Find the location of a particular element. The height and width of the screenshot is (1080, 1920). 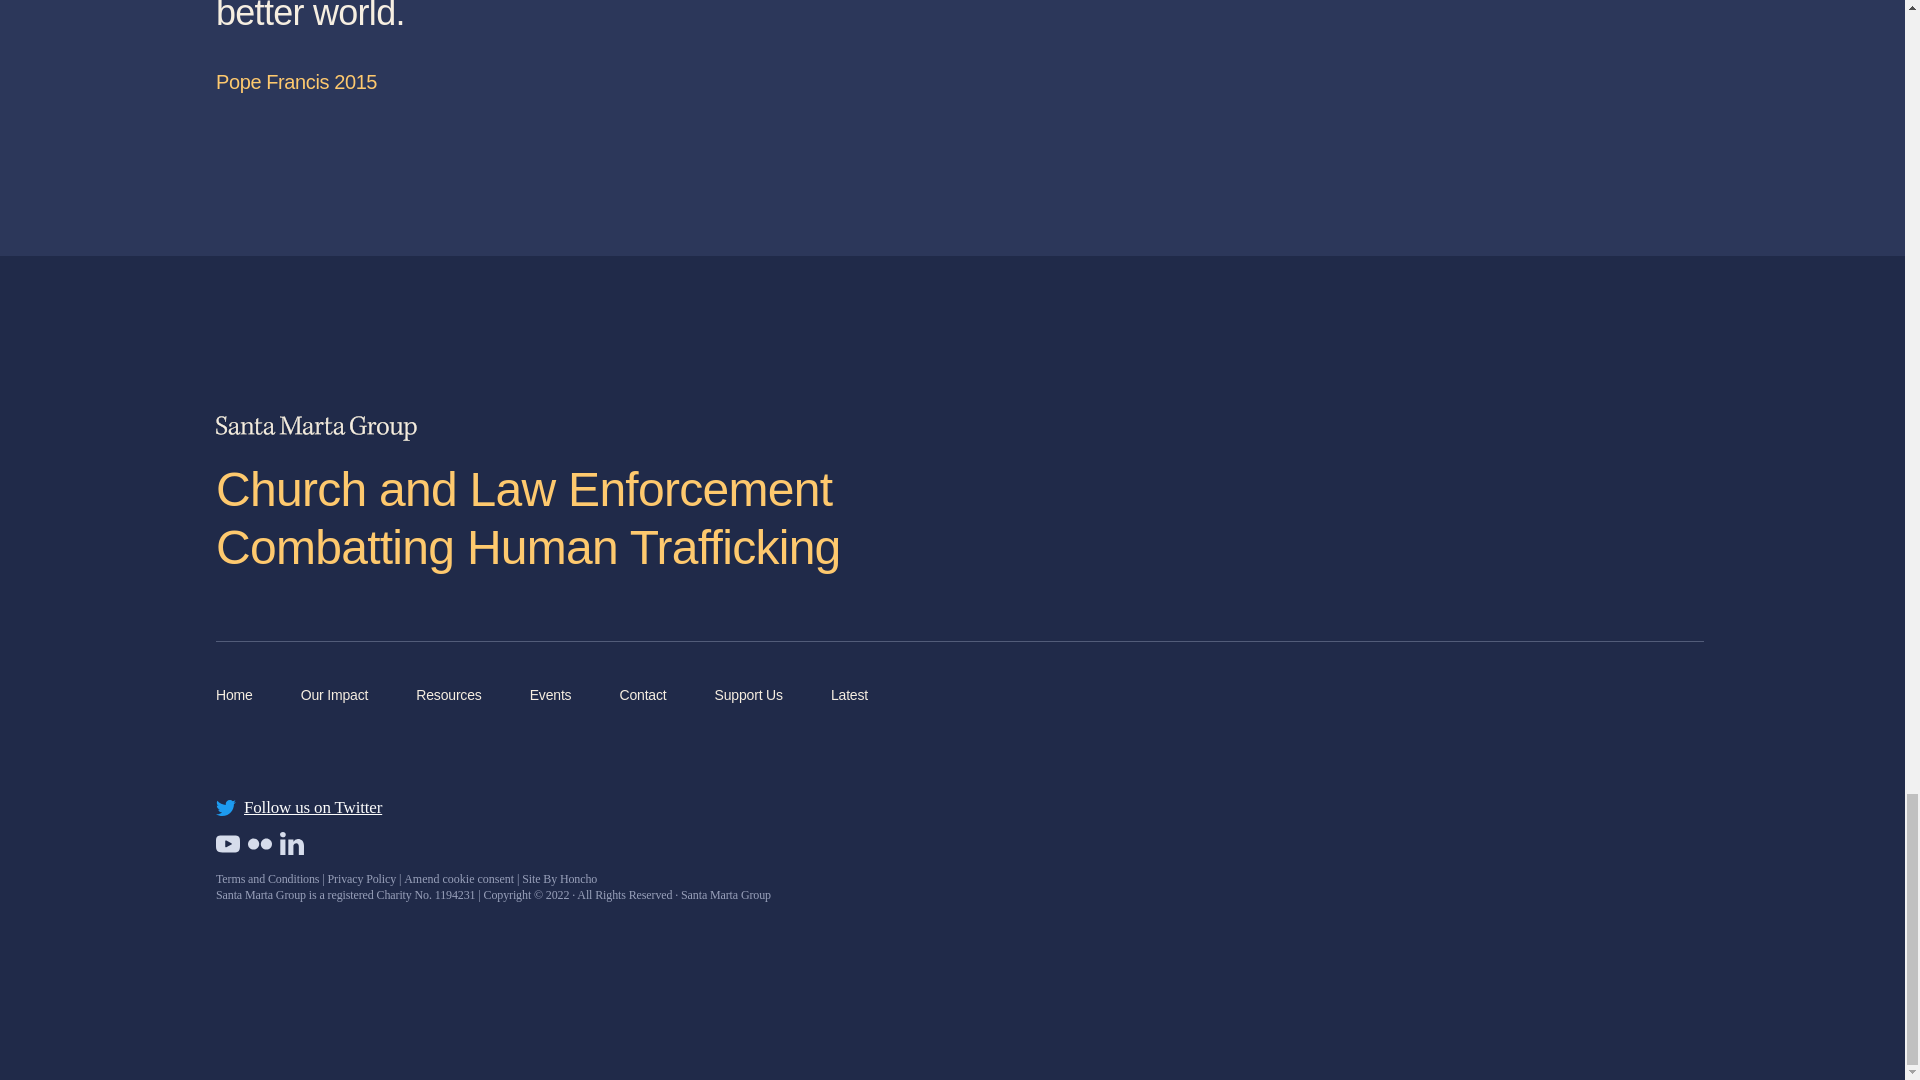

Home is located at coordinates (234, 697).